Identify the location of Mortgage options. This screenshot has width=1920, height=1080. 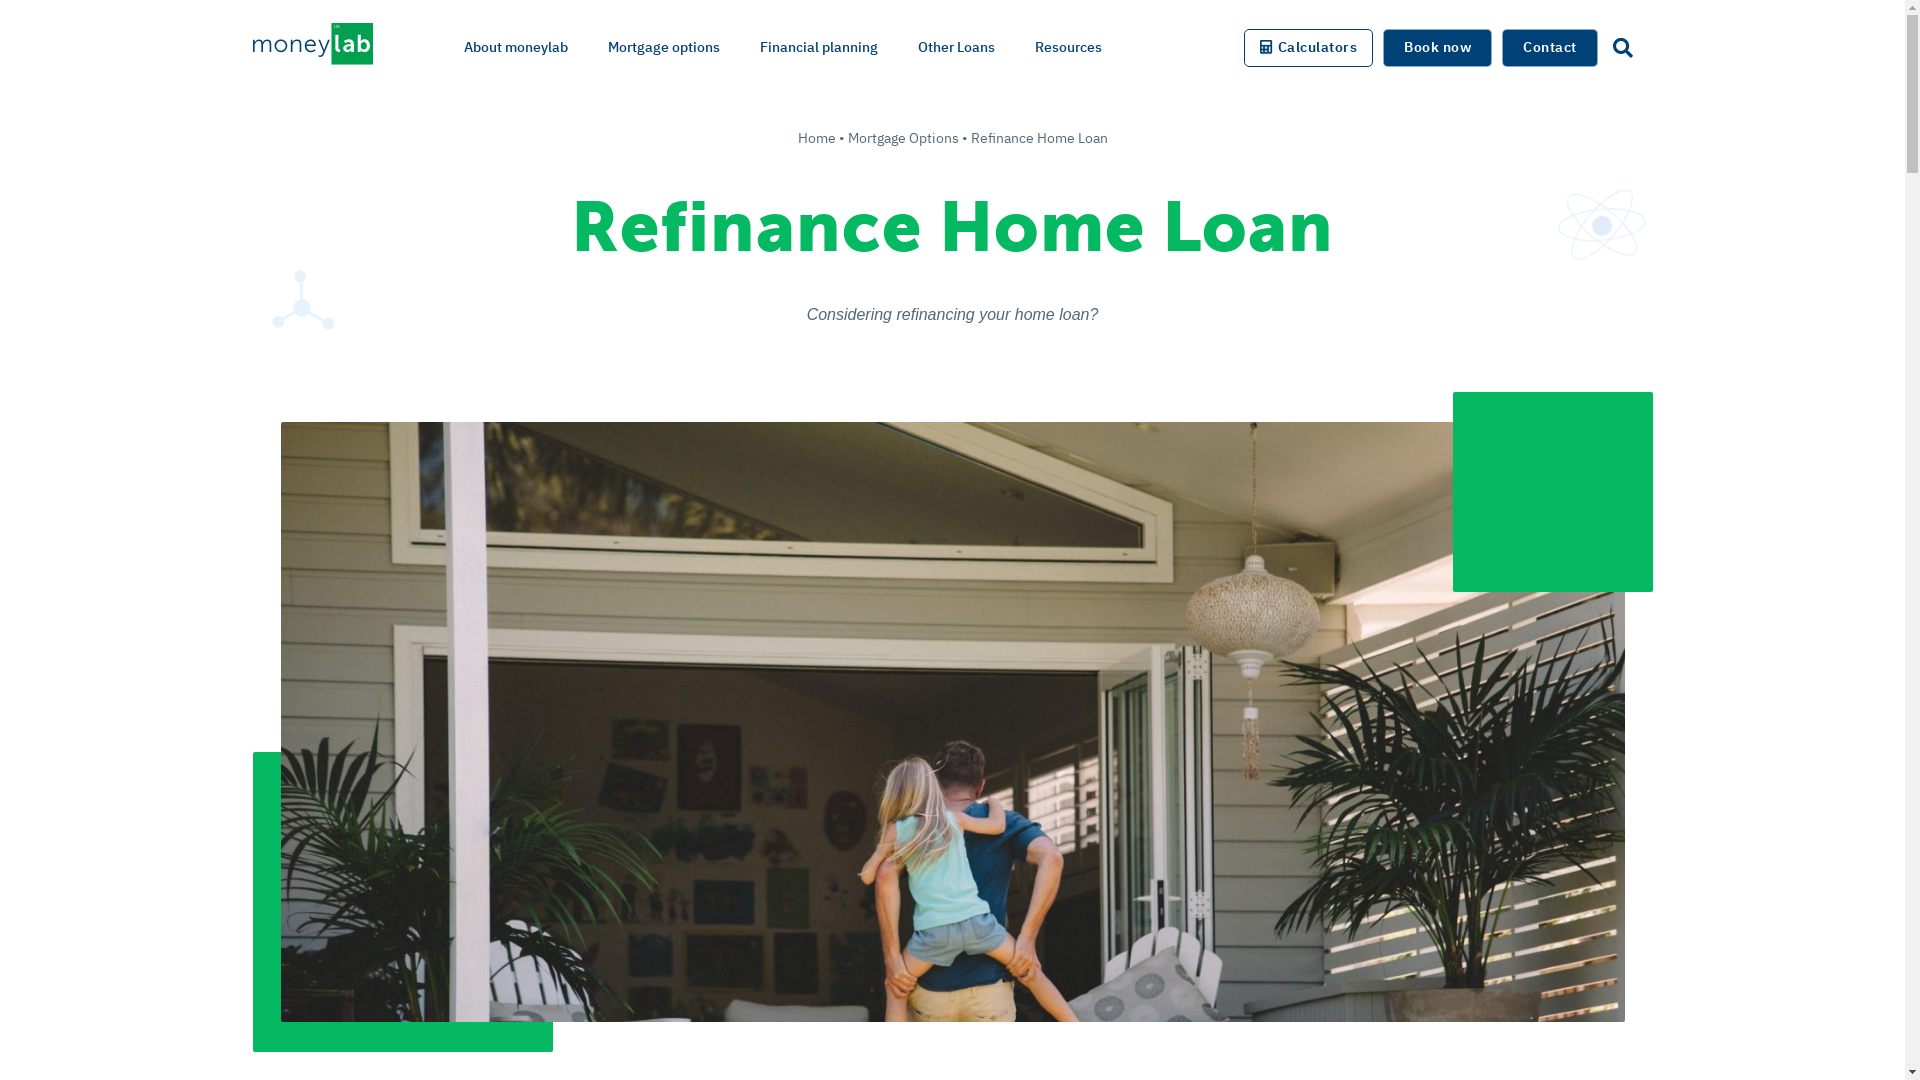
(664, 48).